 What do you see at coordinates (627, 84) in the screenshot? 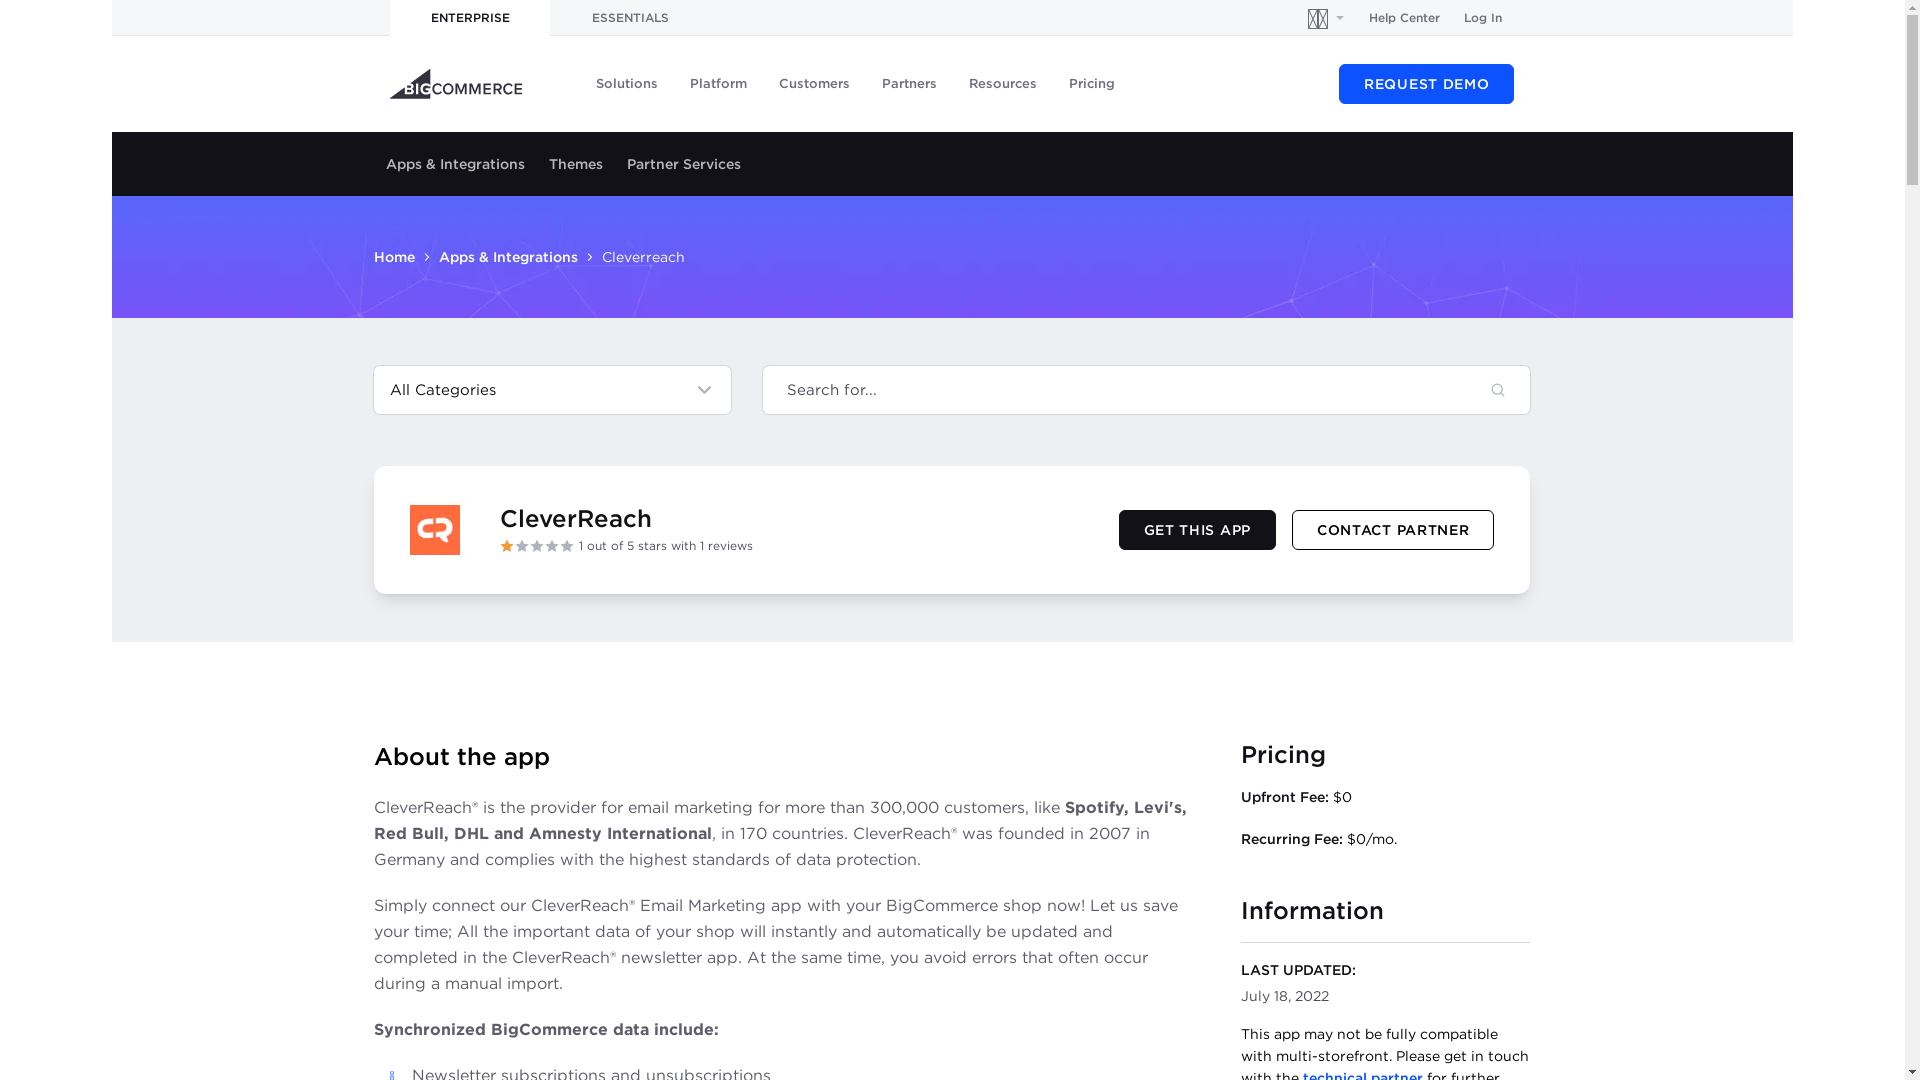
I see `Solutions` at bounding box center [627, 84].